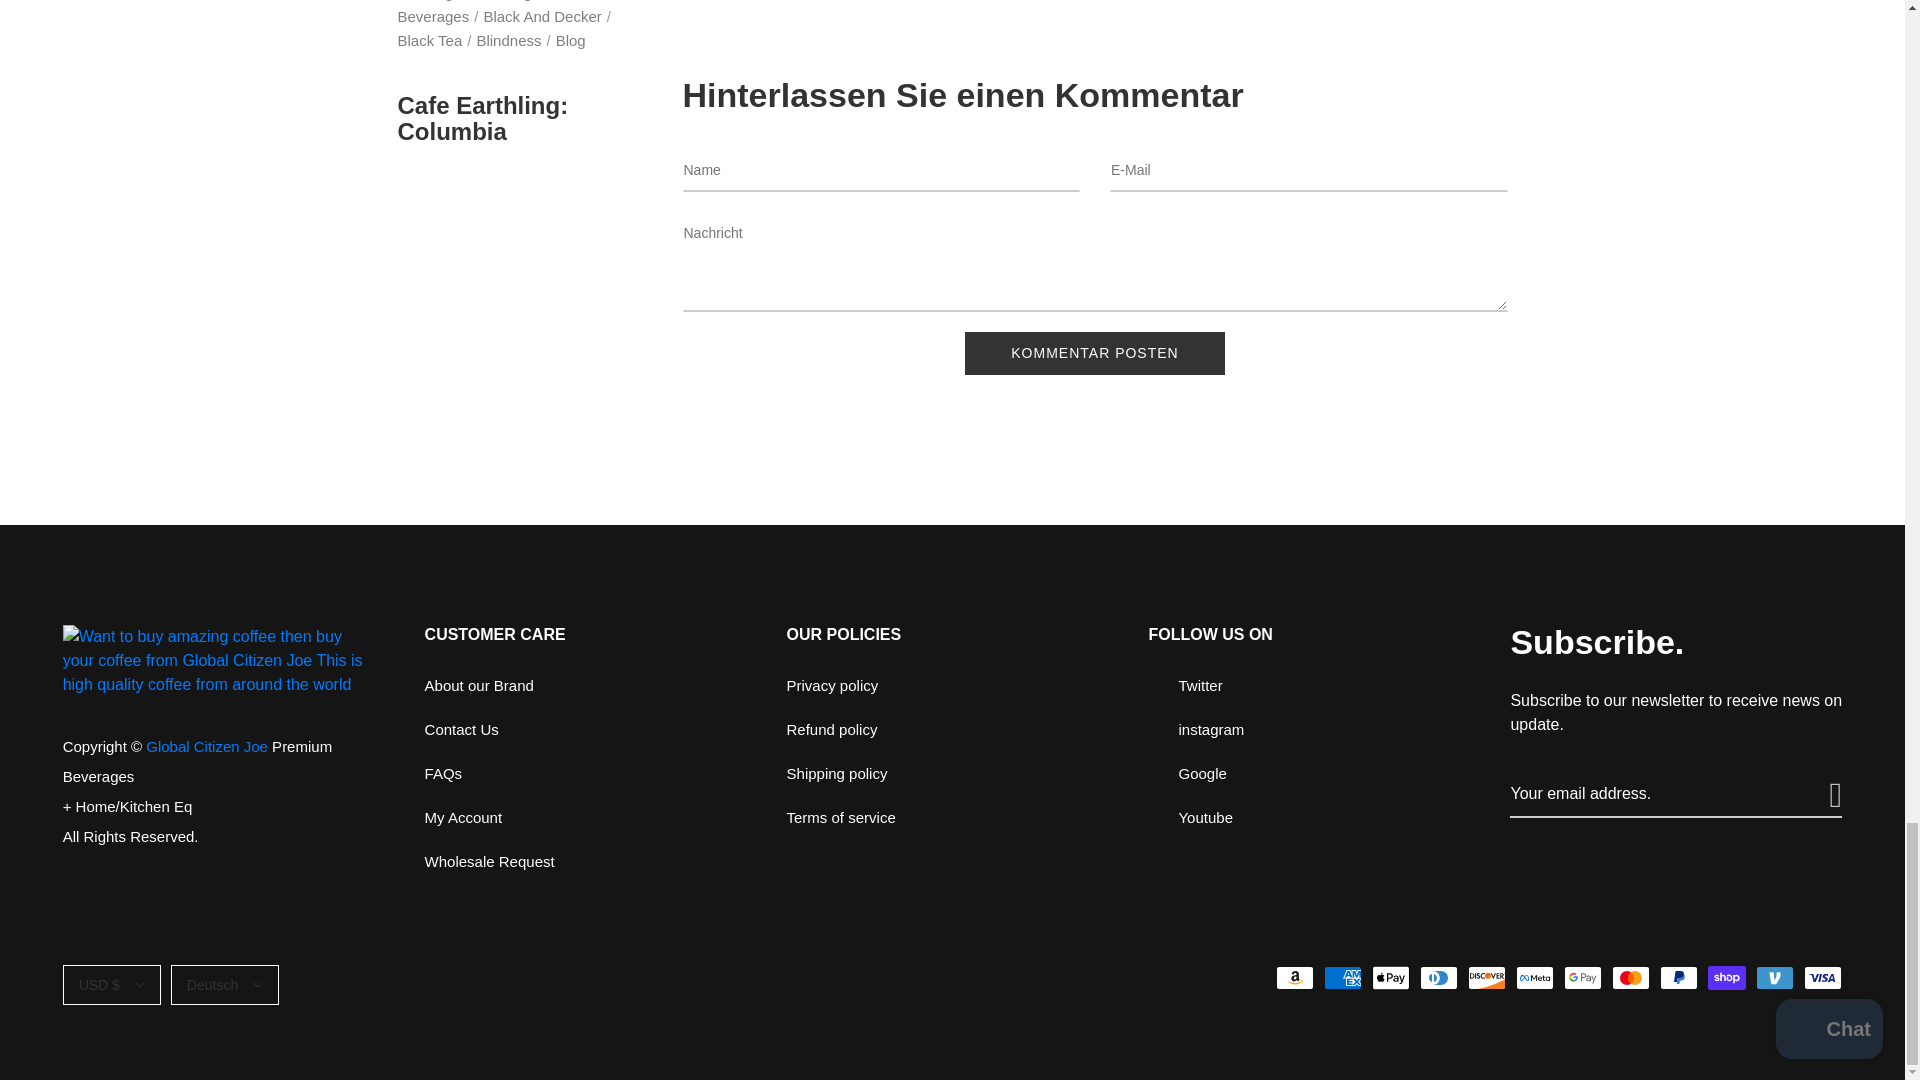 This screenshot has width=1920, height=1080. Describe the element at coordinates (1390, 978) in the screenshot. I see `Apple Pay` at that location.